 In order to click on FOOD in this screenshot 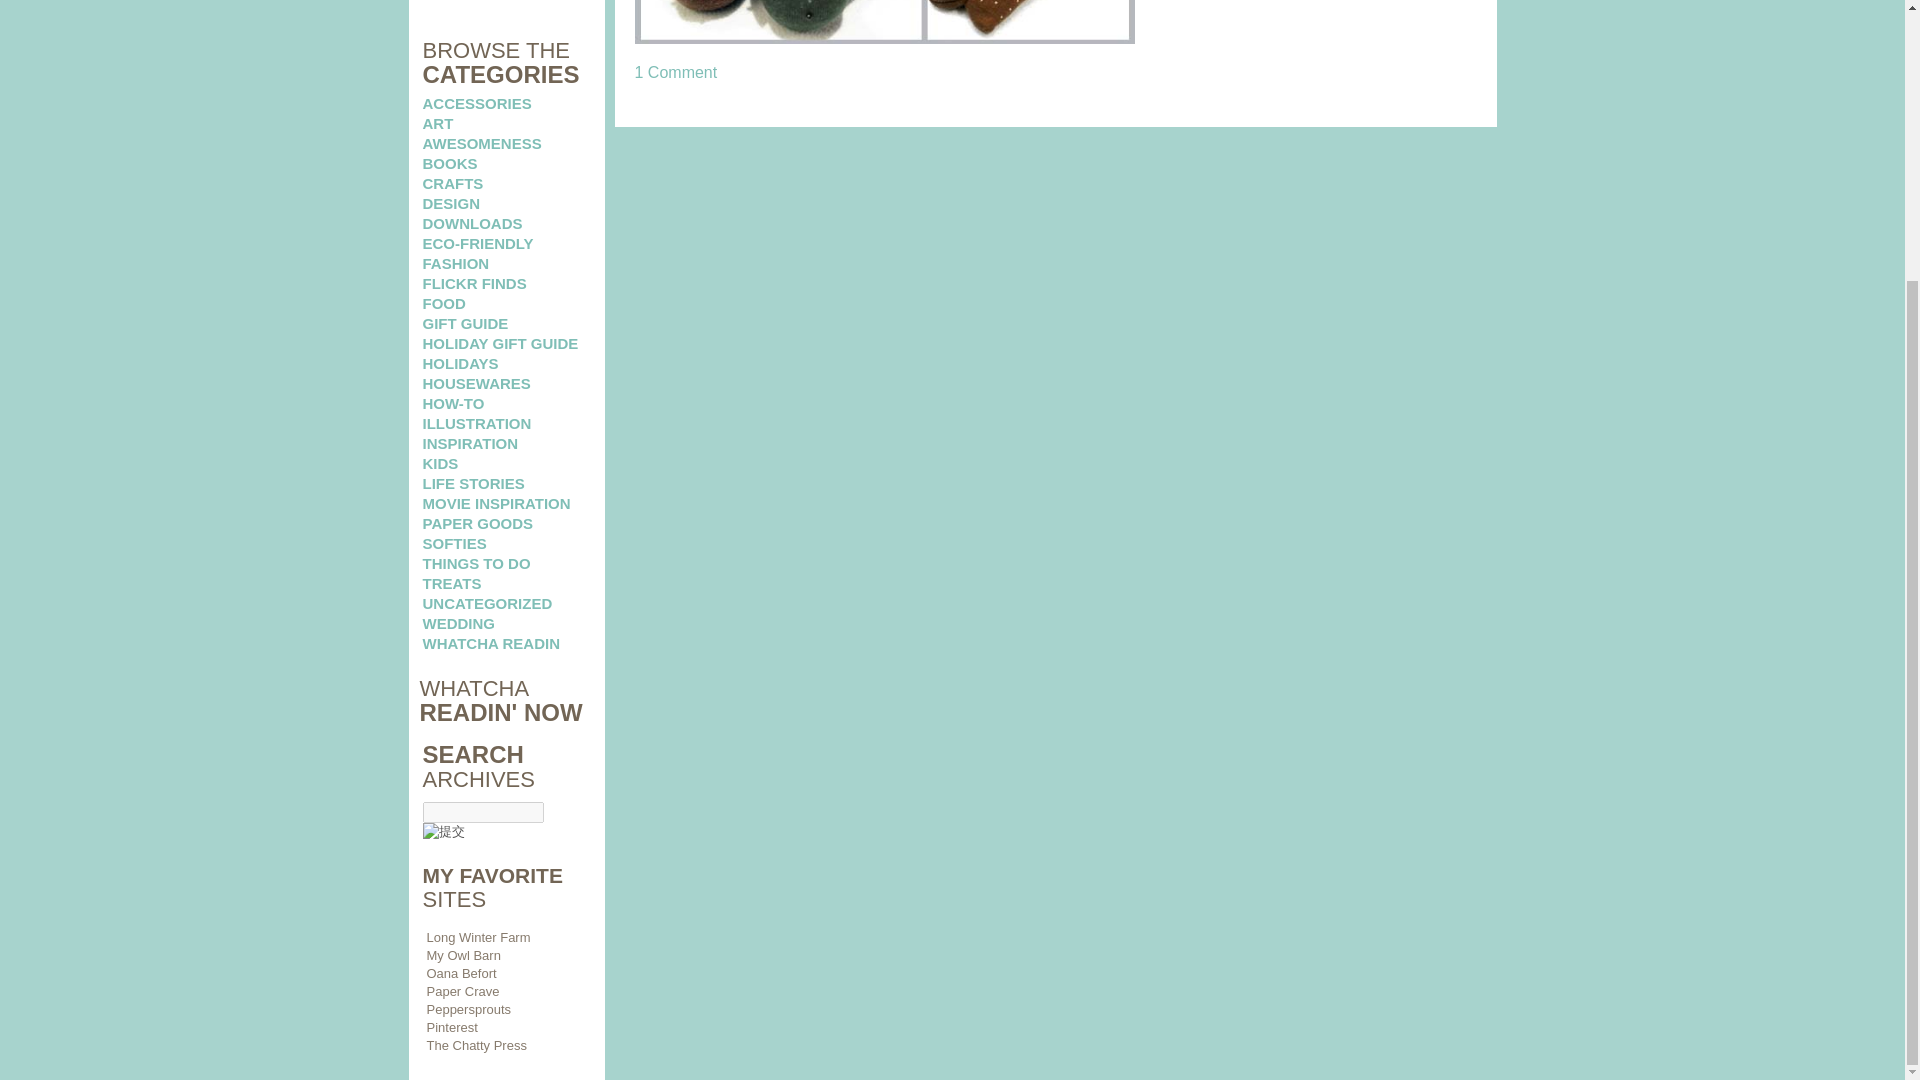, I will do `click(443, 303)`.